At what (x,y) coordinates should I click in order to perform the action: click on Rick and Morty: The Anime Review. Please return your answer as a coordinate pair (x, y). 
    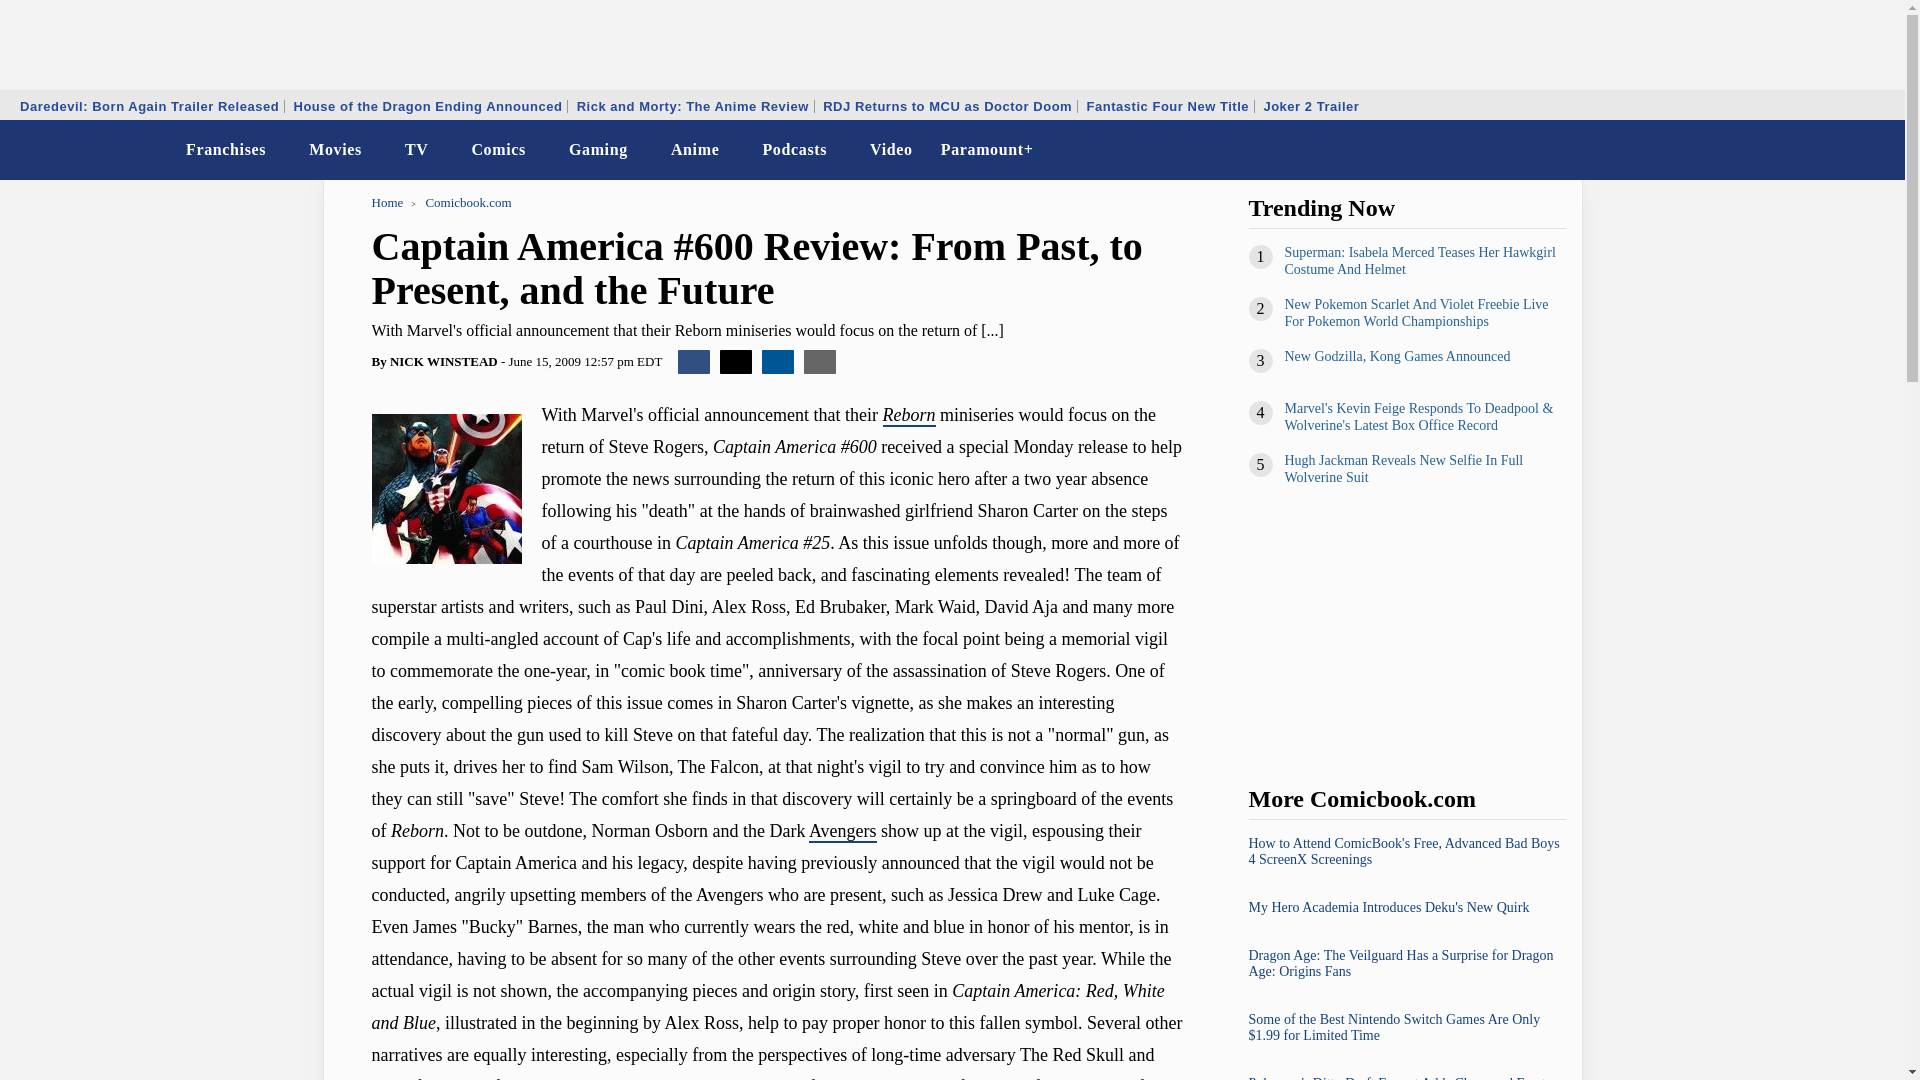
    Looking at the image, I should click on (693, 106).